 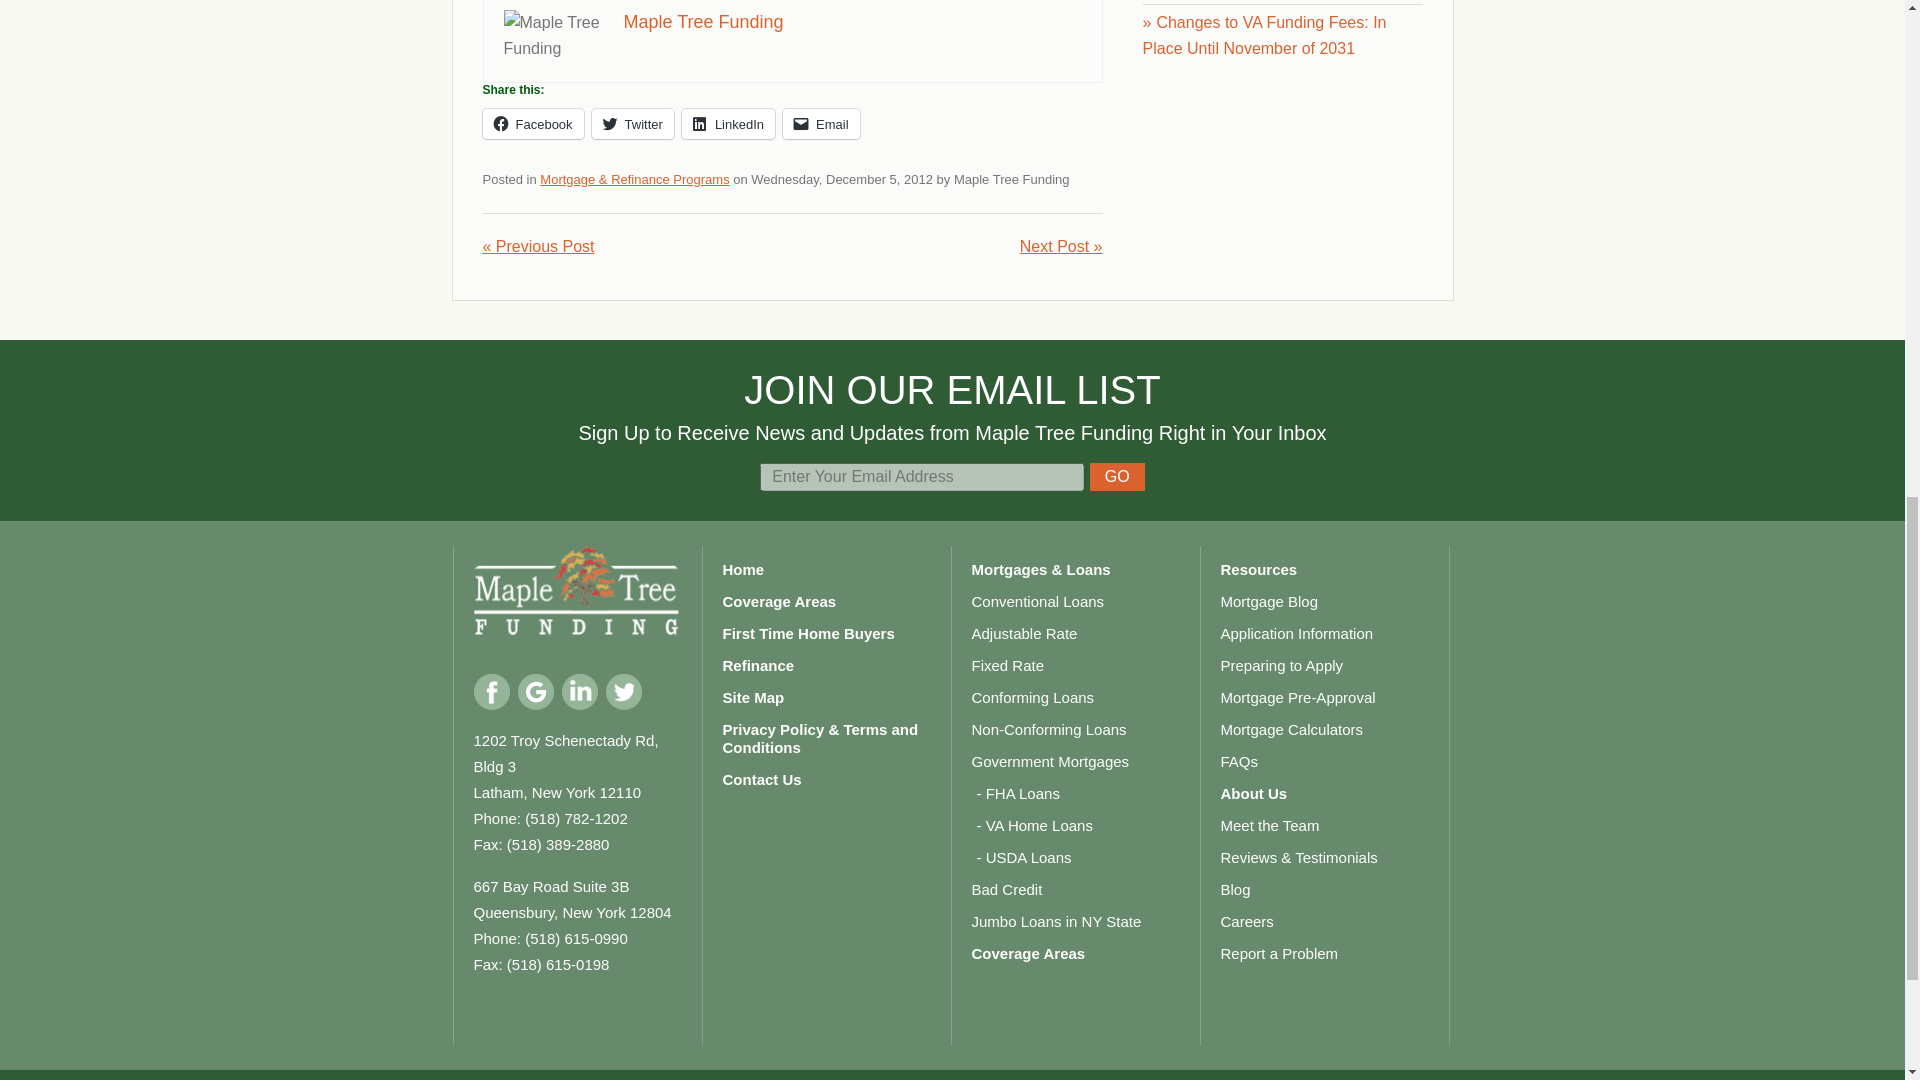 I want to click on Go, so click(x=1117, y=477).